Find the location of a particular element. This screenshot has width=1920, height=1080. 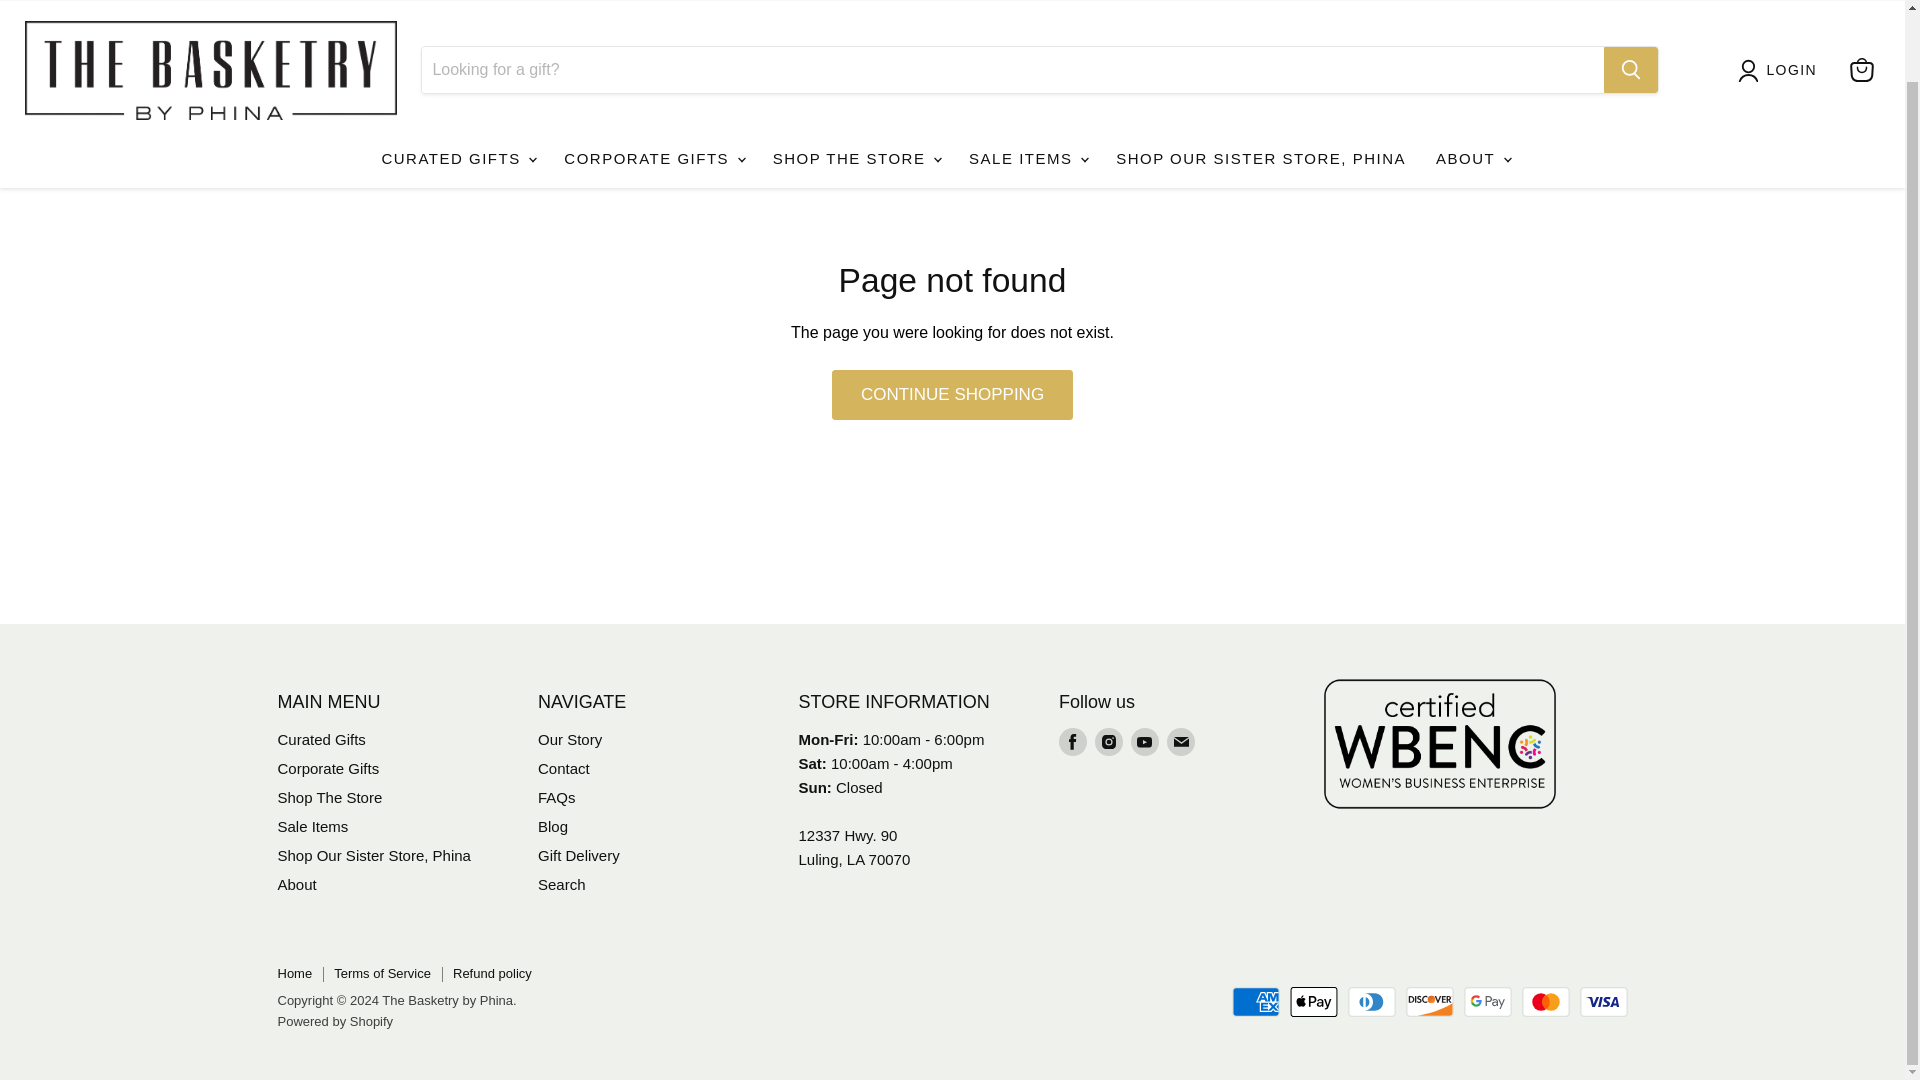

Discover is located at coordinates (1429, 1002).